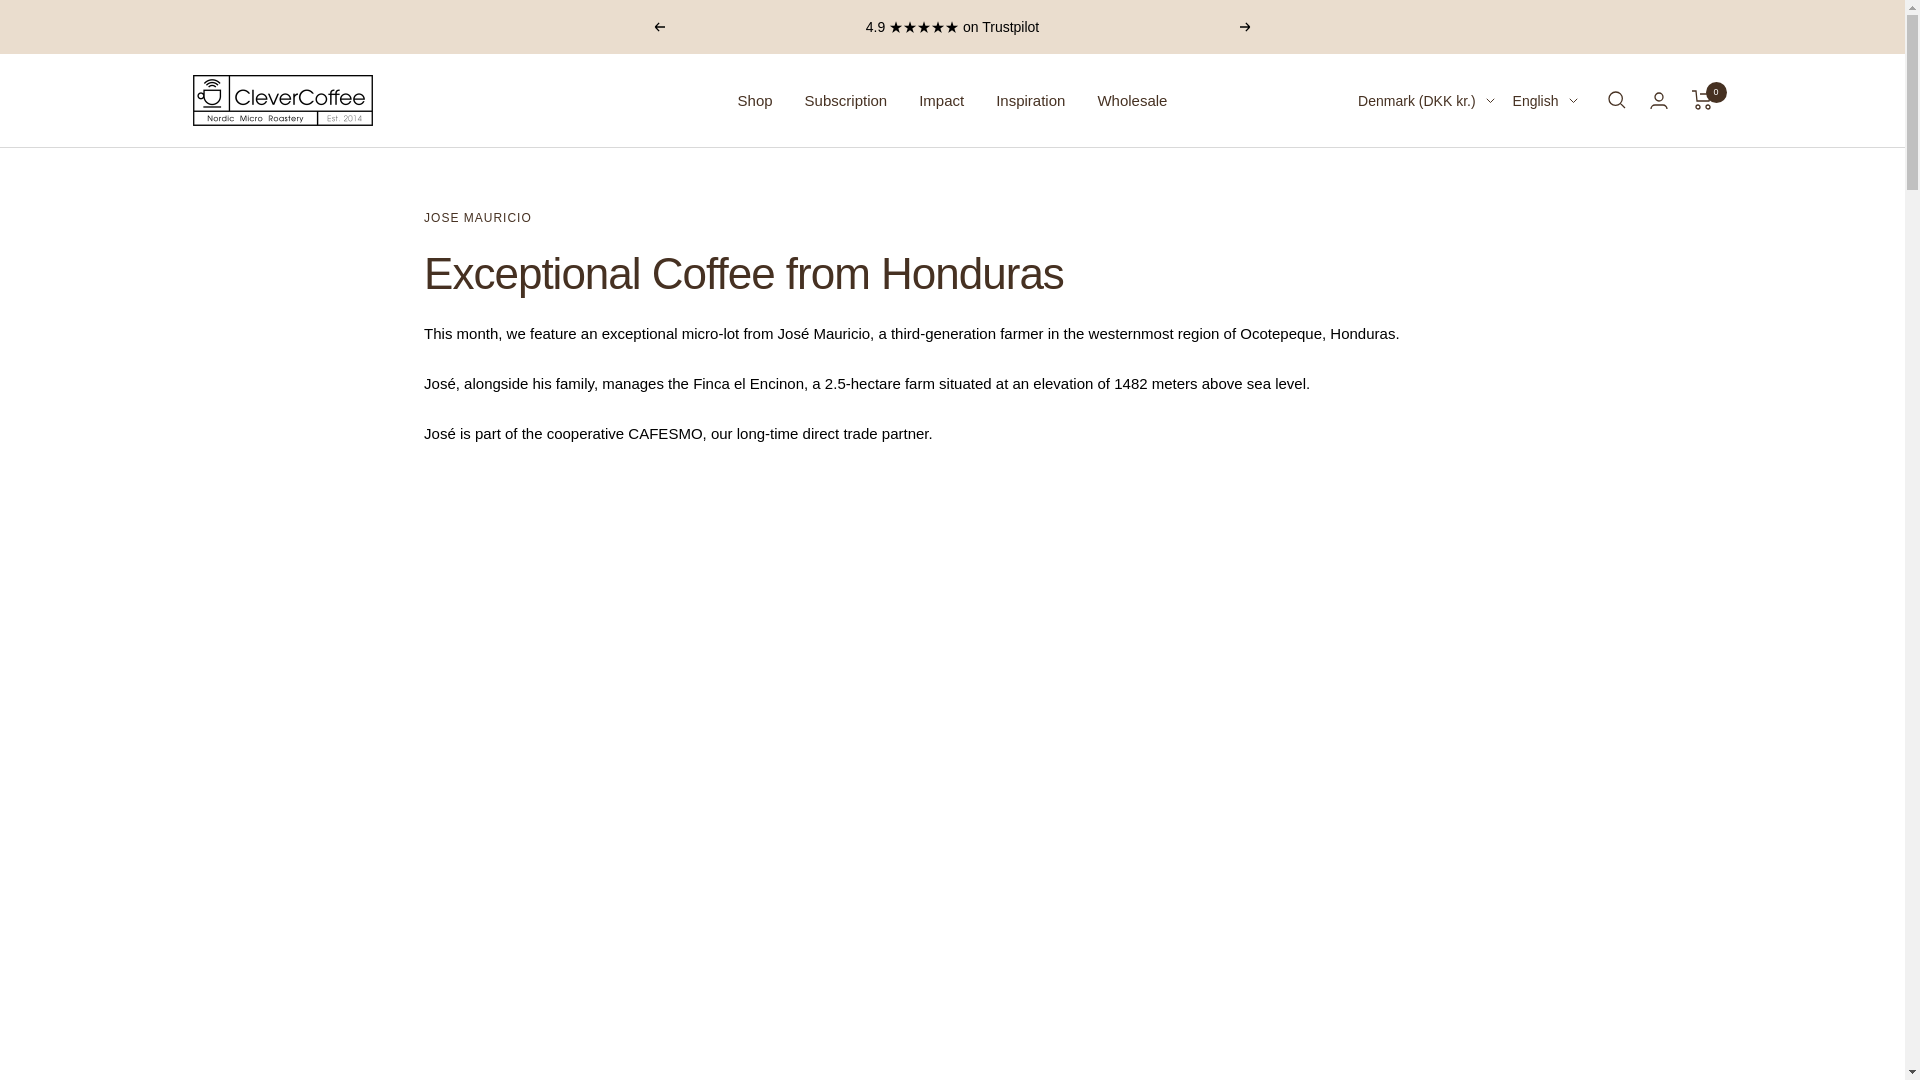 The width and height of the screenshot is (1920, 1080). Describe the element at coordinates (1388, 796) in the screenshot. I see `PL` at that location.